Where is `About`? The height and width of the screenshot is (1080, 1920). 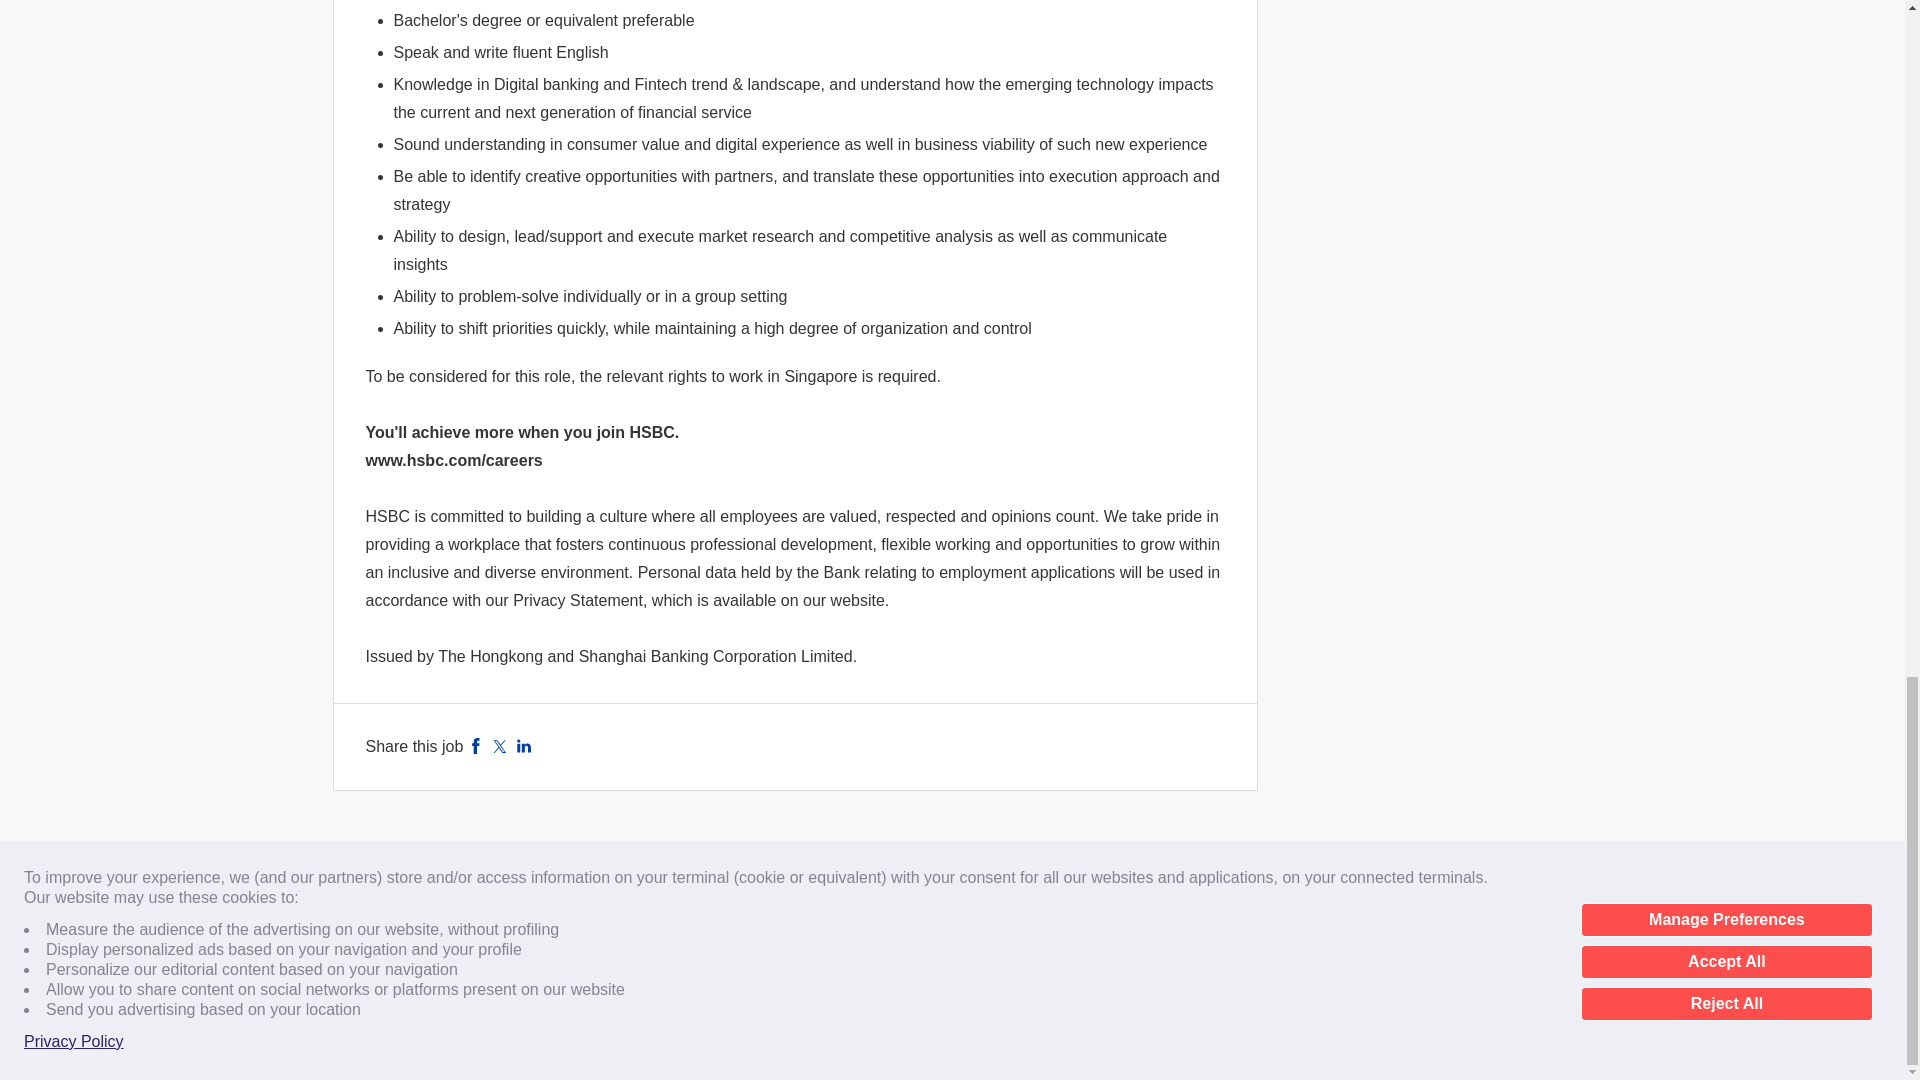
About is located at coordinates (382, 914).